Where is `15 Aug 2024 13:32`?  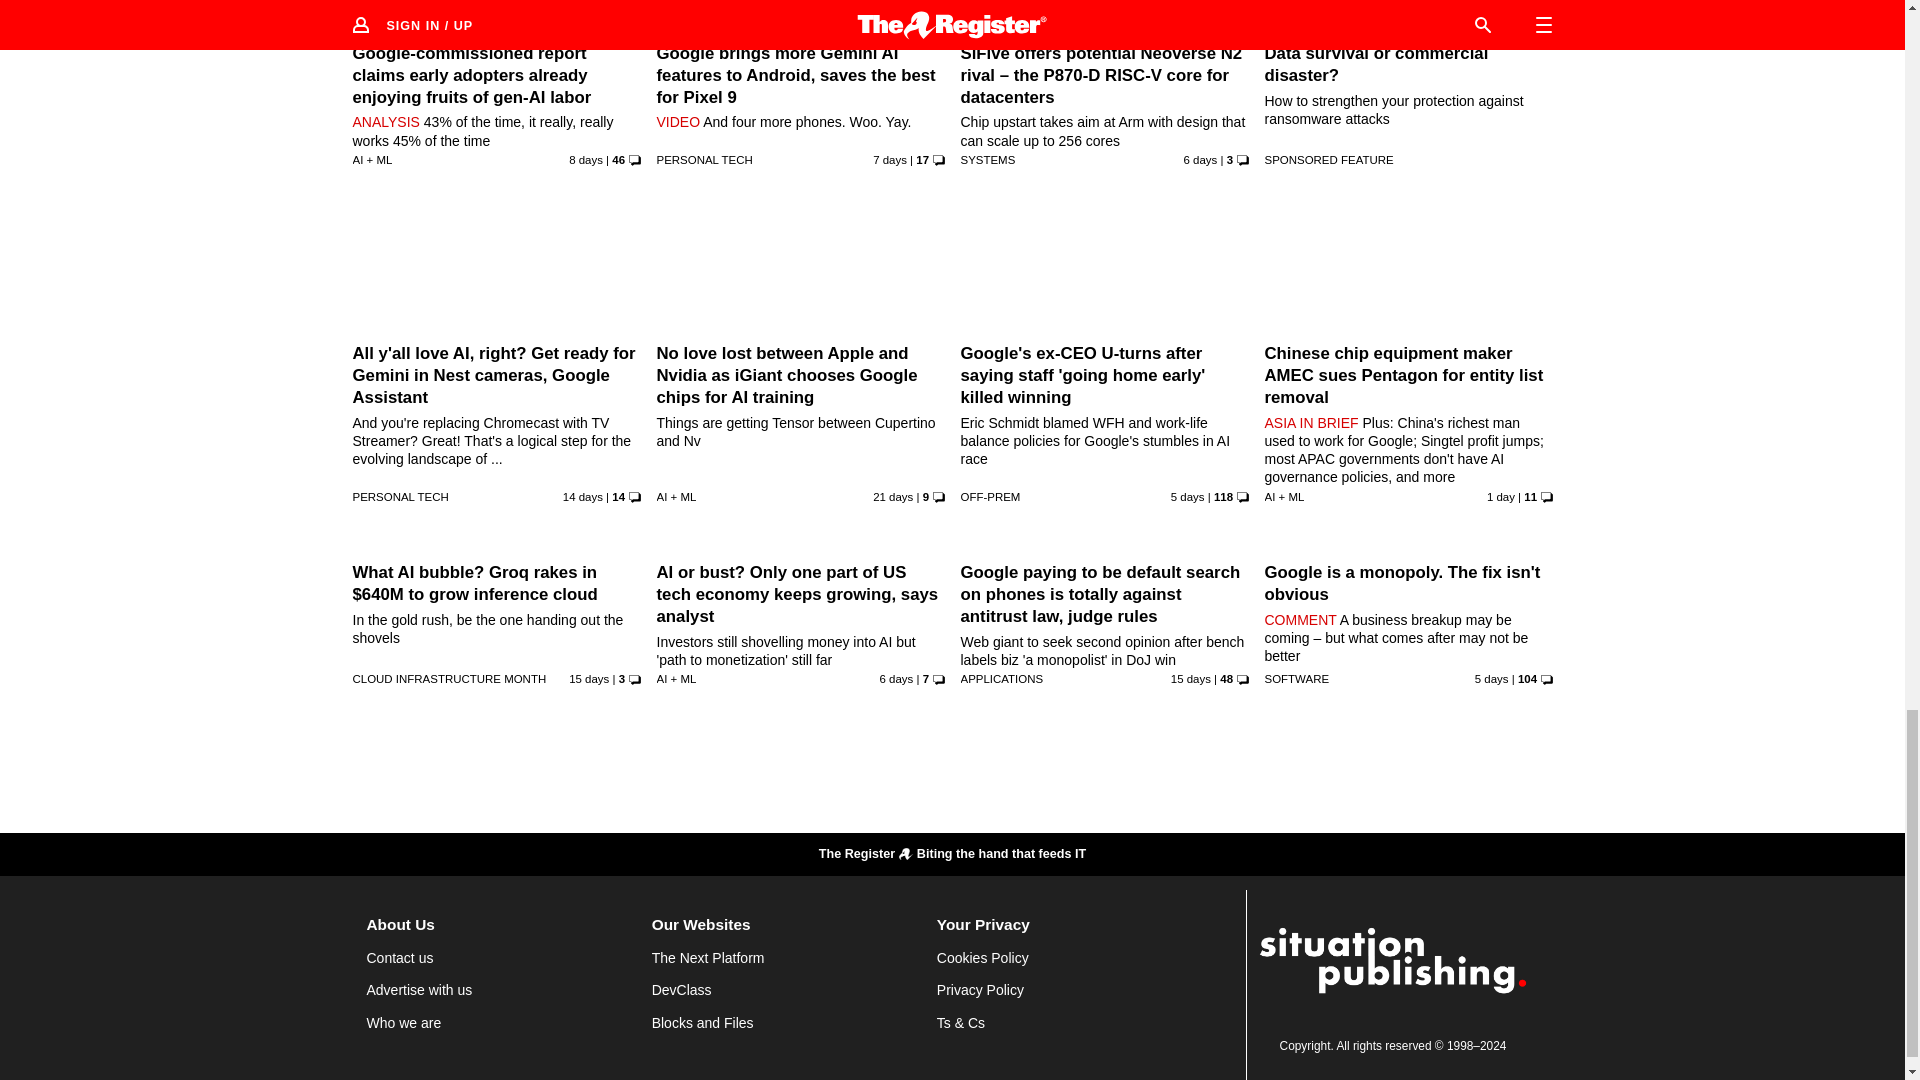
15 Aug 2024 13:32 is located at coordinates (1188, 497).